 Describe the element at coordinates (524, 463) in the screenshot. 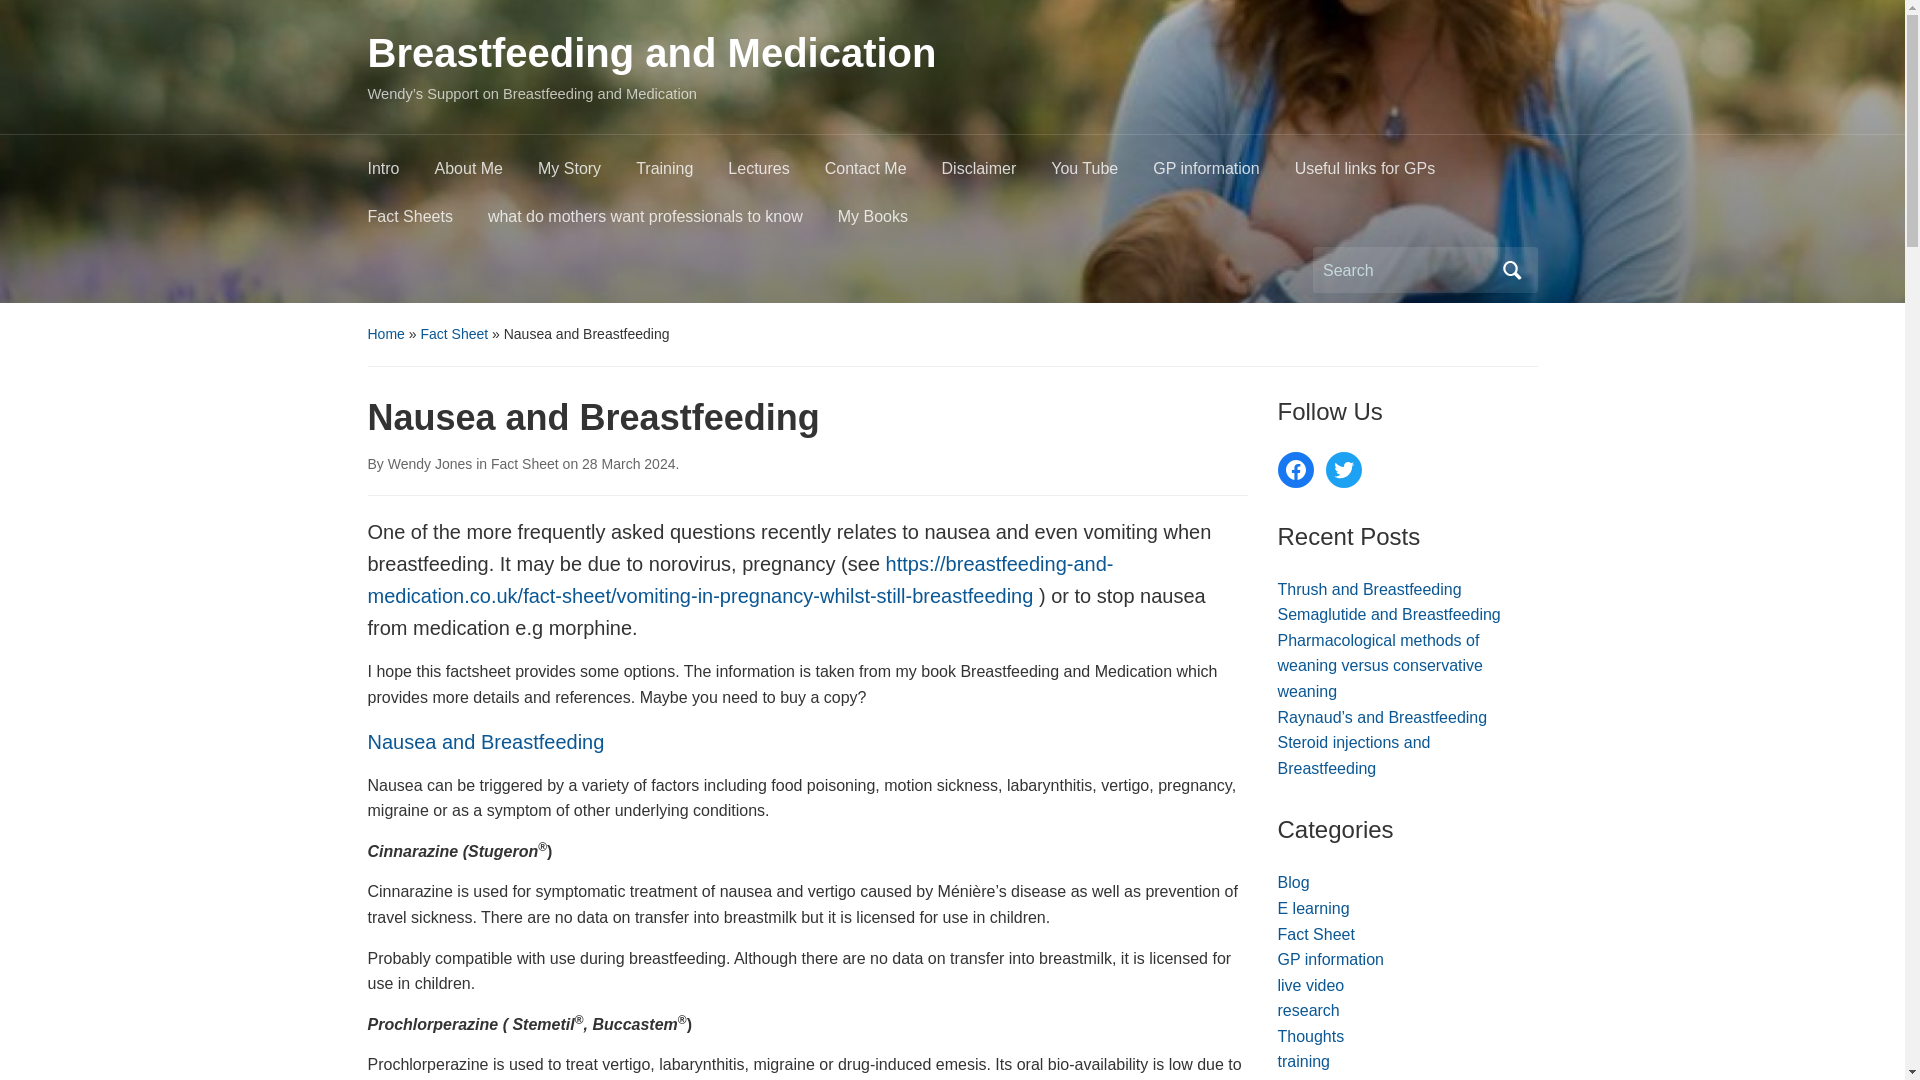

I see `Fact Sheet` at that location.